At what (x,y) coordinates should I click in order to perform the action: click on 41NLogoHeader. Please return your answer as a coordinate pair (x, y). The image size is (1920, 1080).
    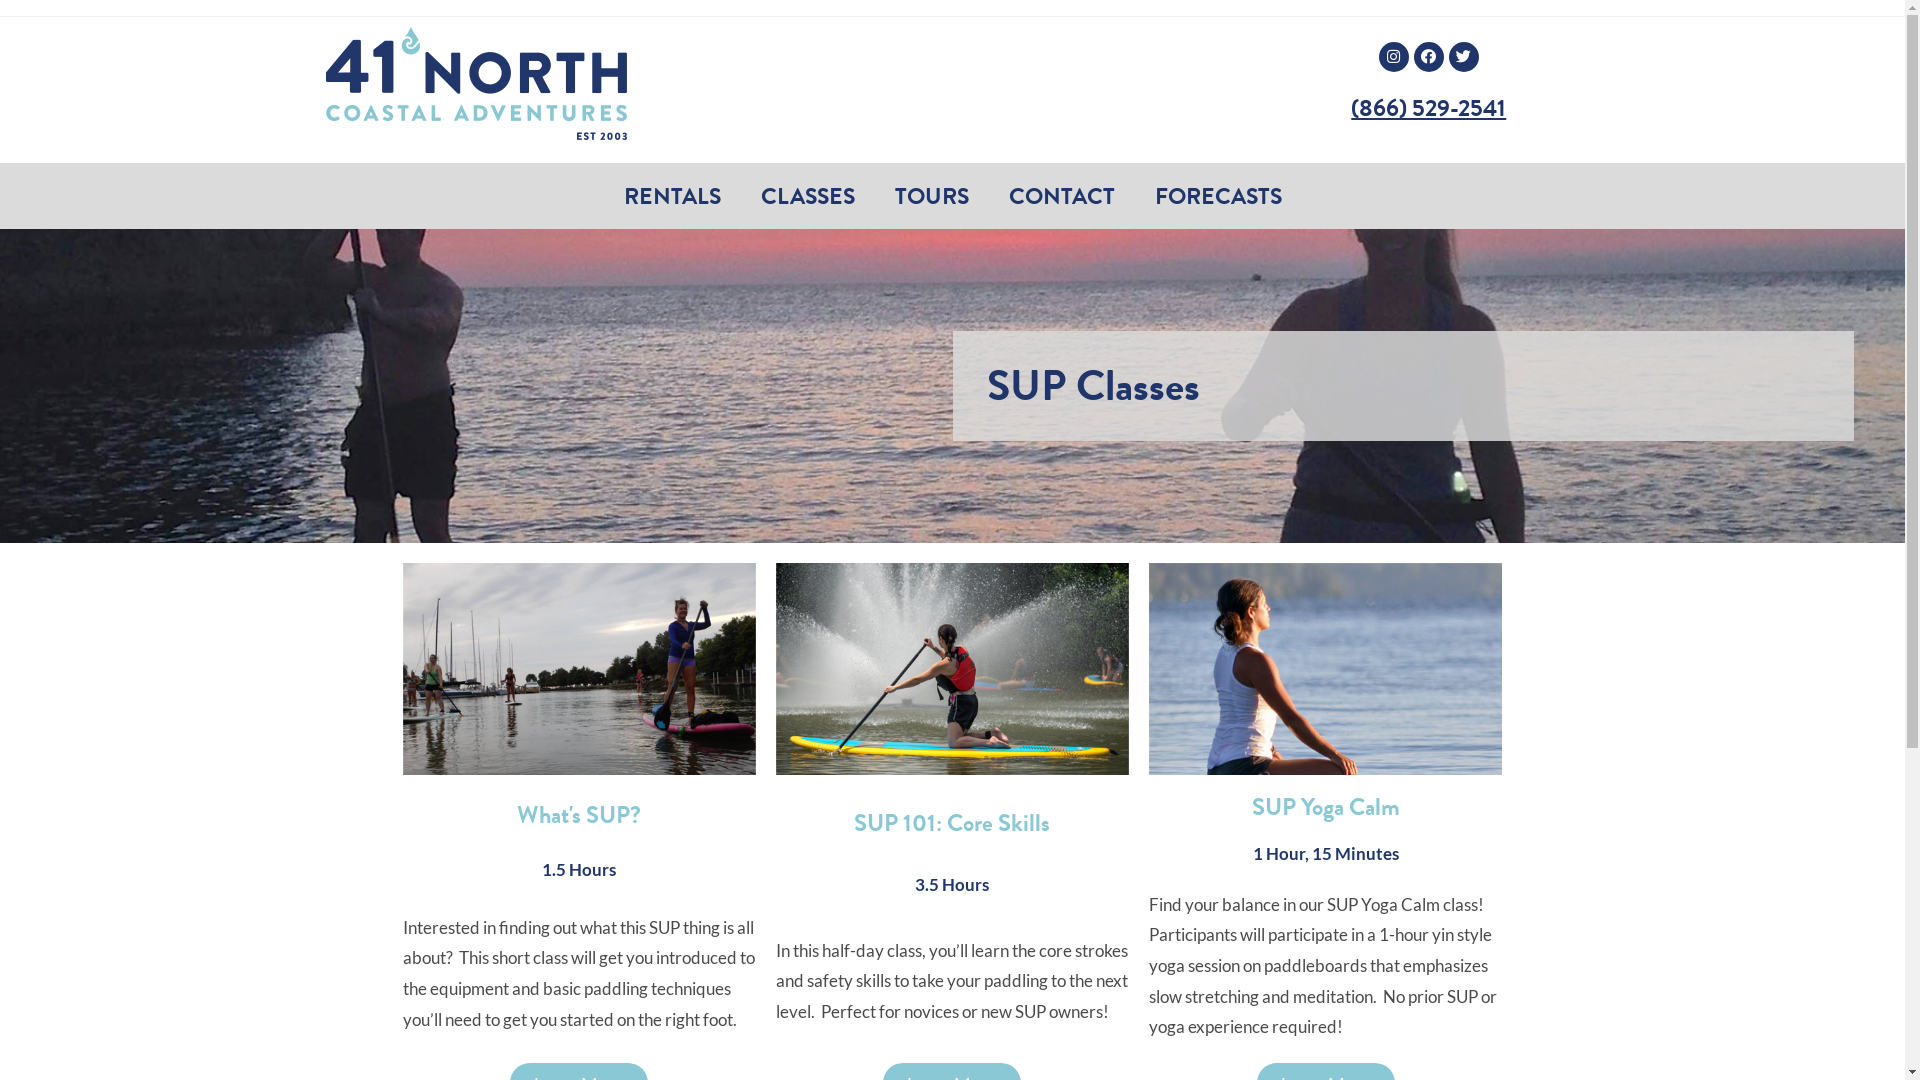
    Looking at the image, I should click on (476, 84).